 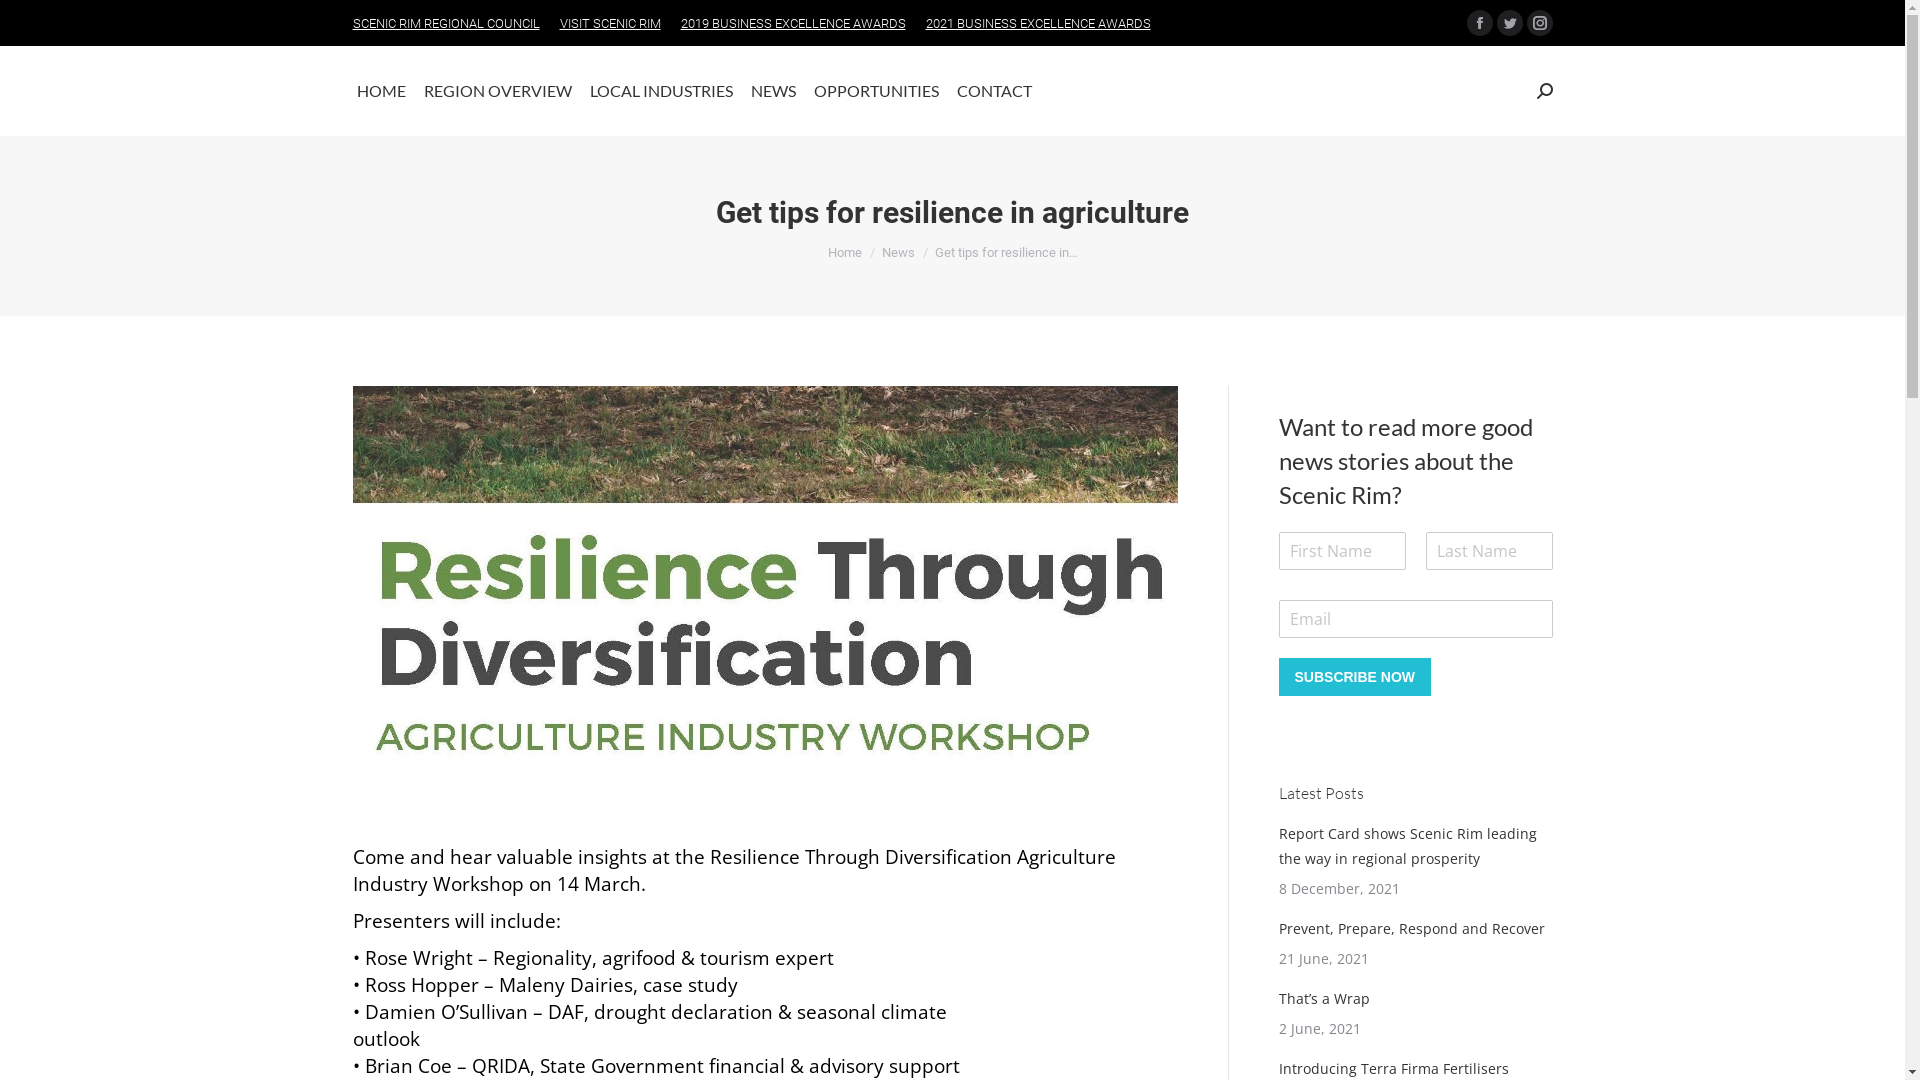 I want to click on Header Resilience through Diversification, so click(x=764, y=592).